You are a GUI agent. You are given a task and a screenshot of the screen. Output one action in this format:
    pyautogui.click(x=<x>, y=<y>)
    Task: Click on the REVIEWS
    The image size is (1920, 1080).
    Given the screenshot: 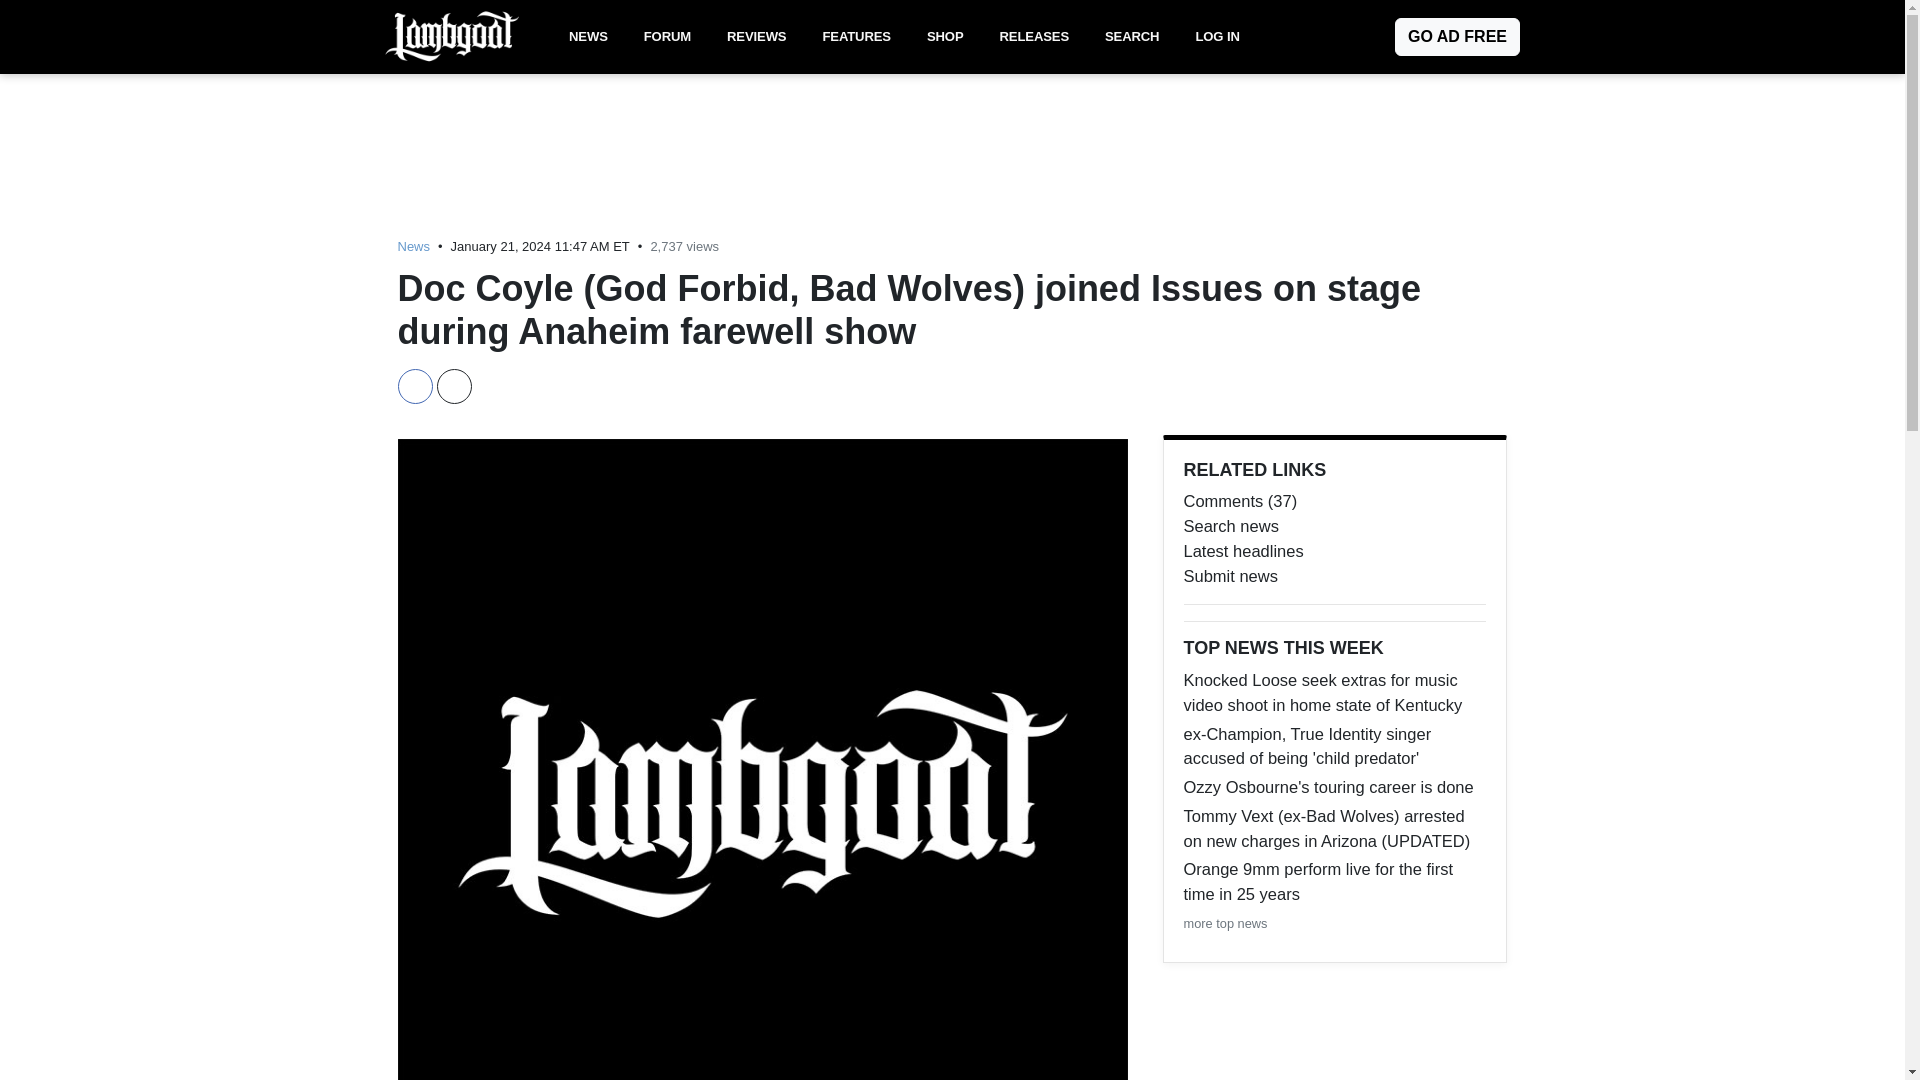 What is the action you would take?
    pyautogui.click(x=756, y=37)
    